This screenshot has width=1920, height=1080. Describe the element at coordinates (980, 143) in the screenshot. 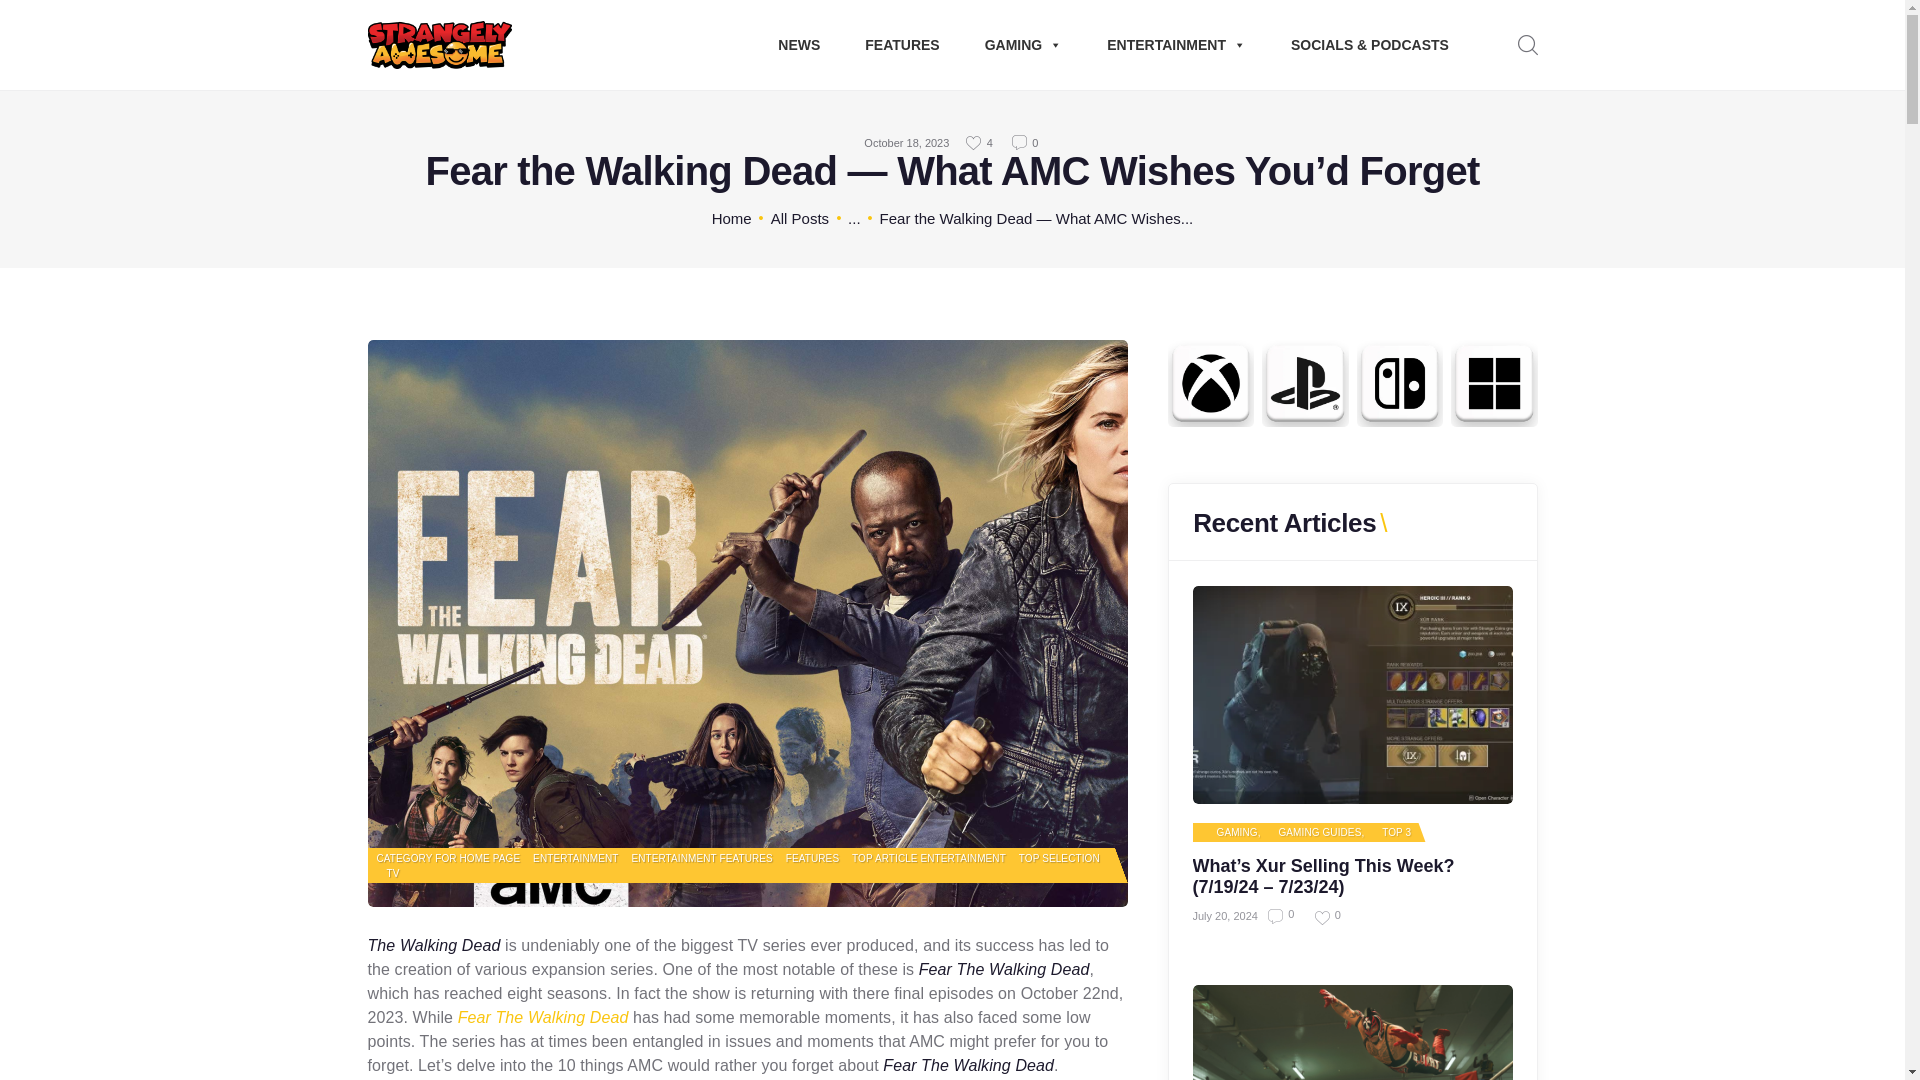

I see `4` at that location.